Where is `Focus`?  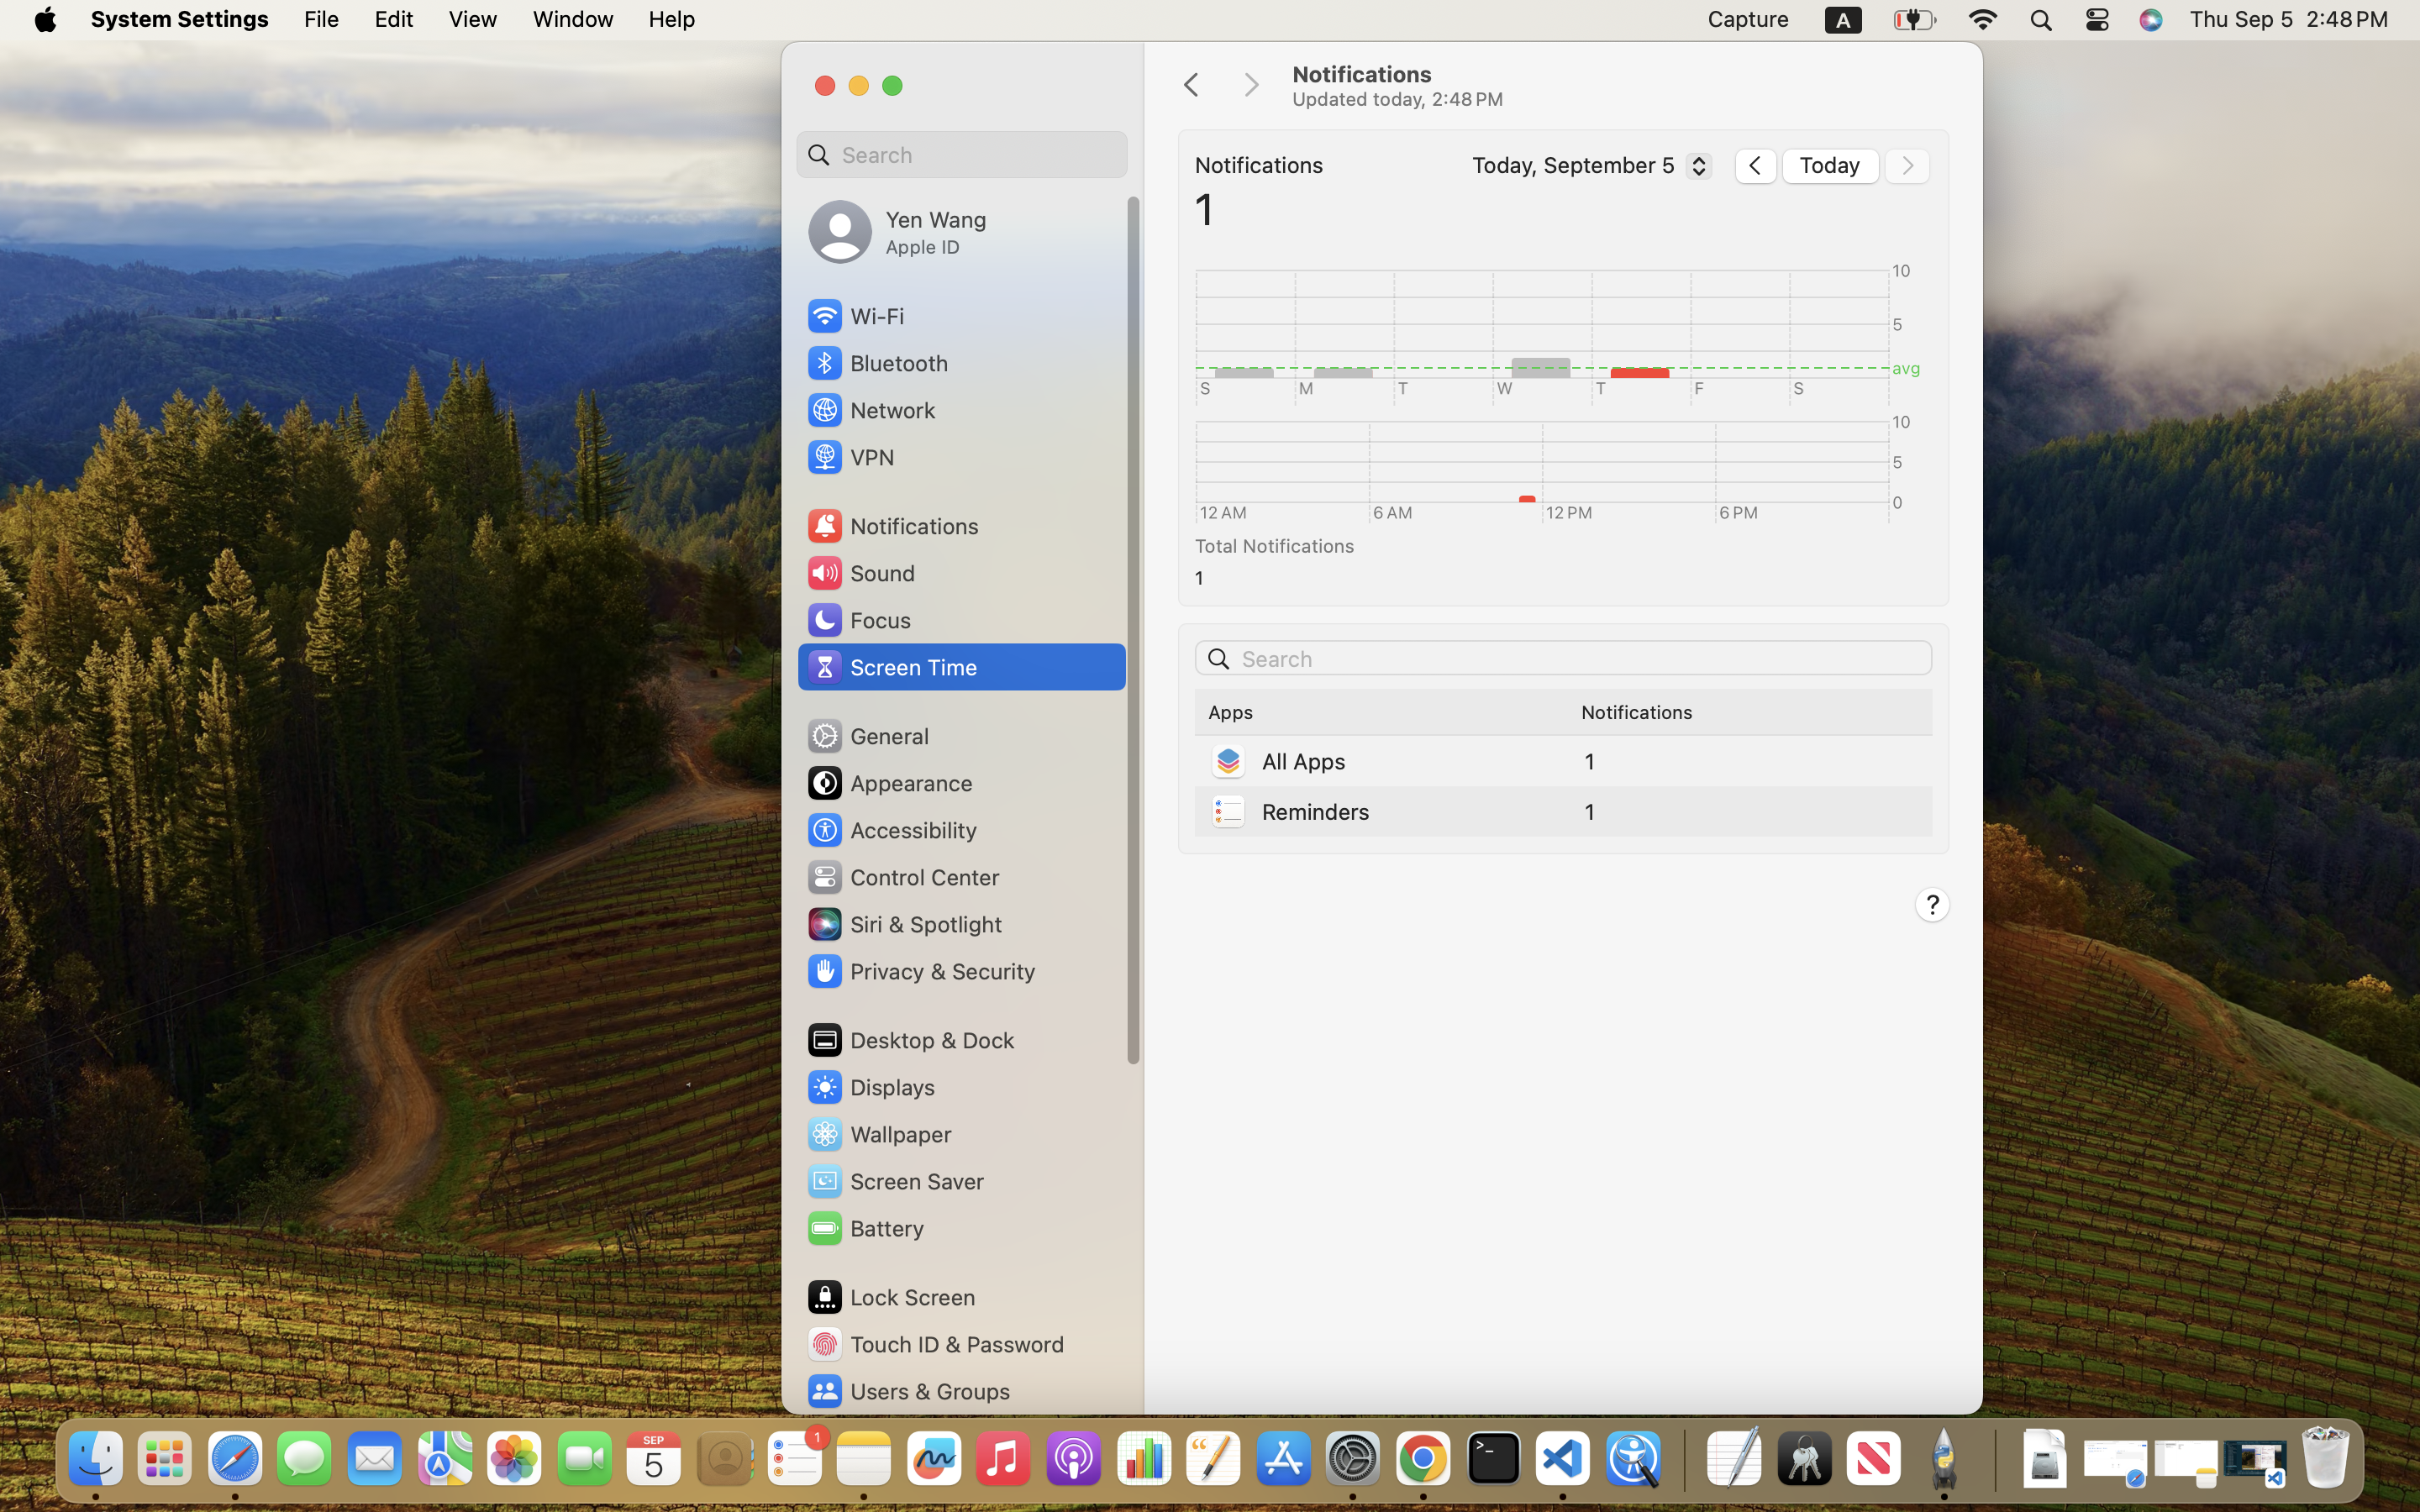
Focus is located at coordinates (858, 620).